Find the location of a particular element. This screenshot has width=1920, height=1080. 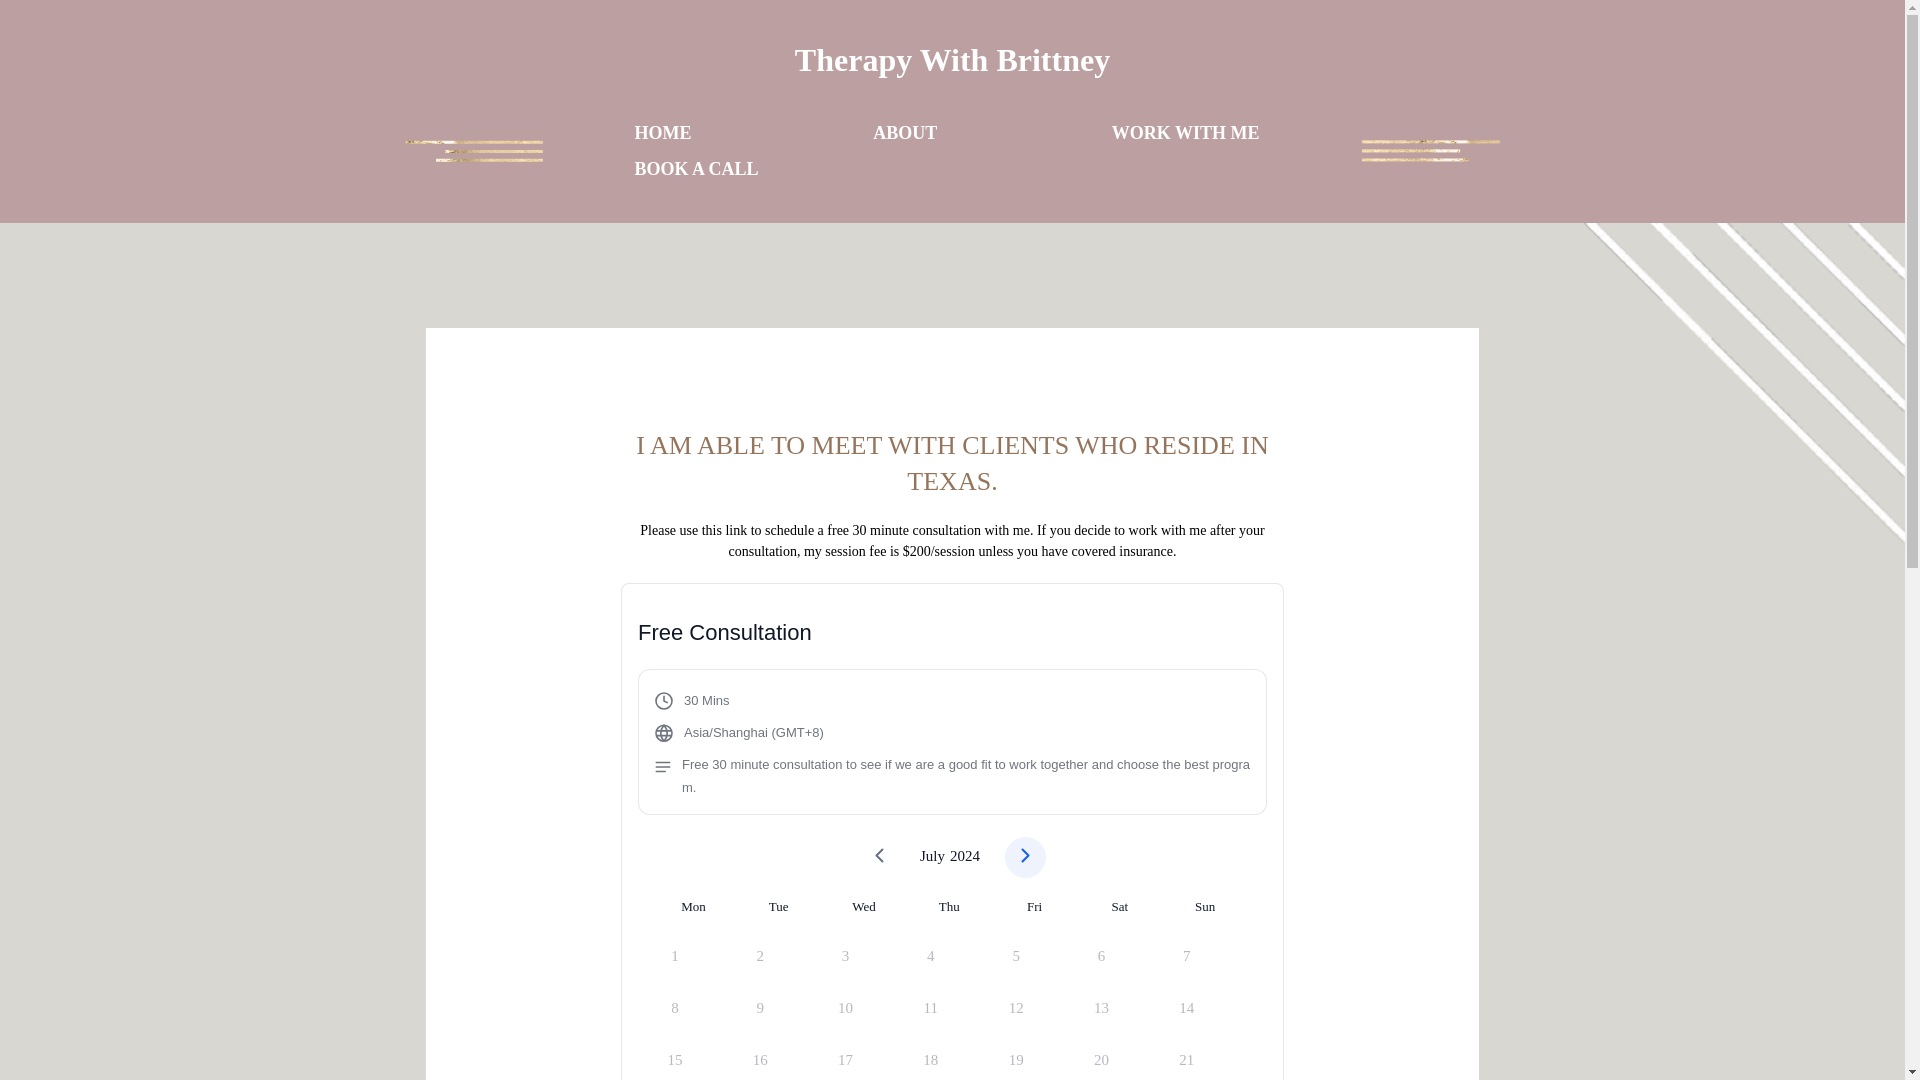

HOME is located at coordinates (662, 132).